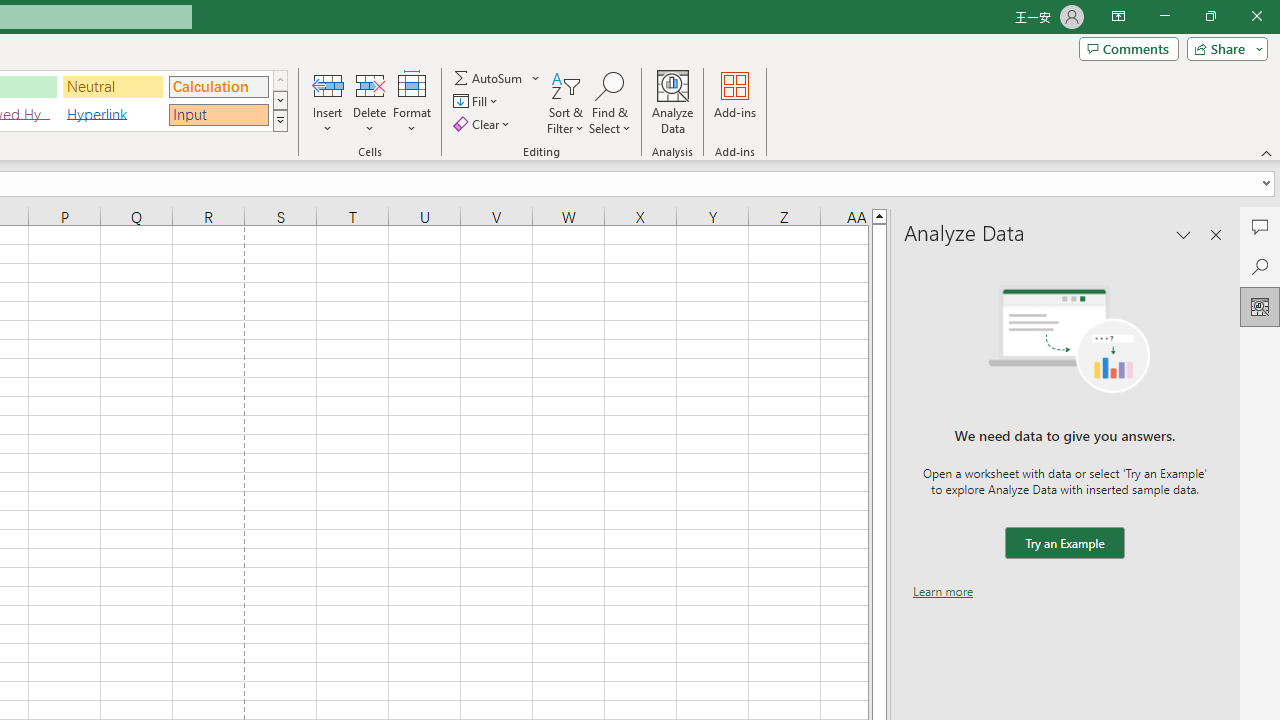  I want to click on Delete, so click(370, 102).